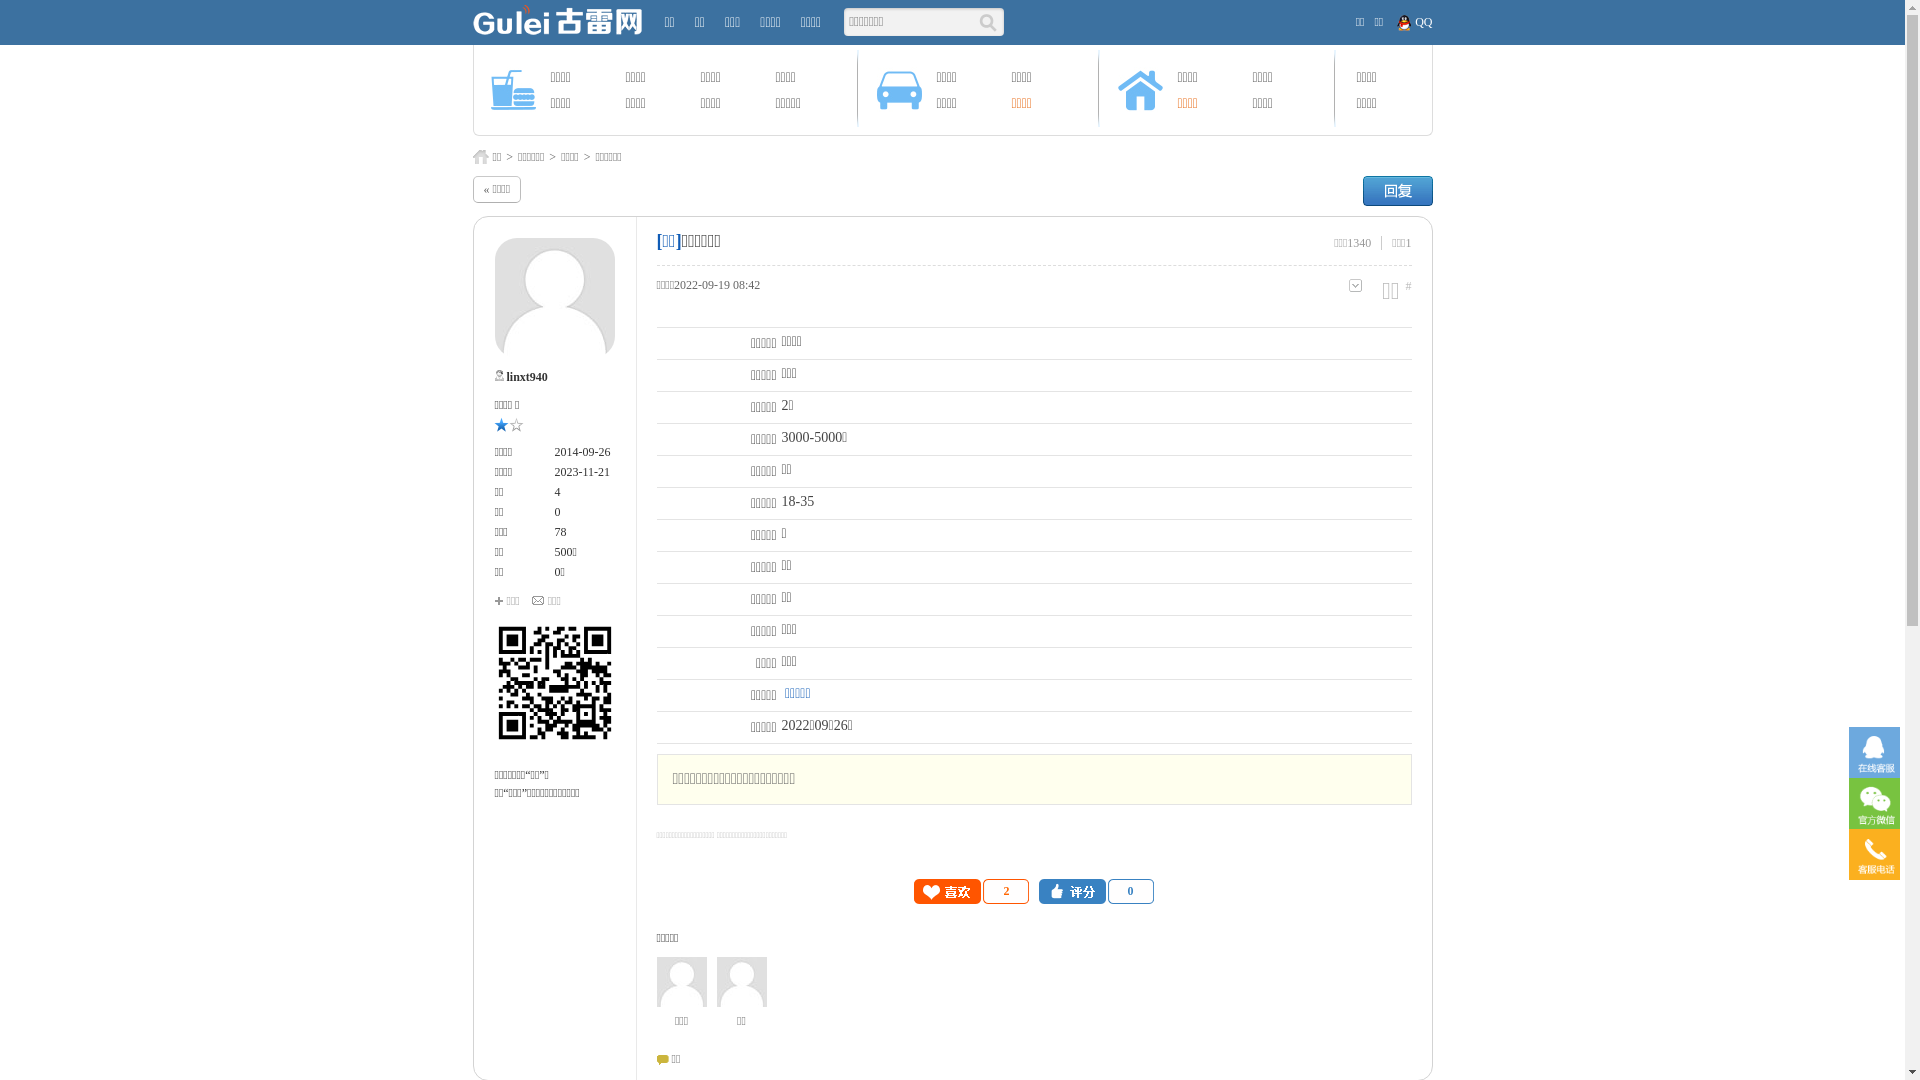  I want to click on 2, so click(972, 892).